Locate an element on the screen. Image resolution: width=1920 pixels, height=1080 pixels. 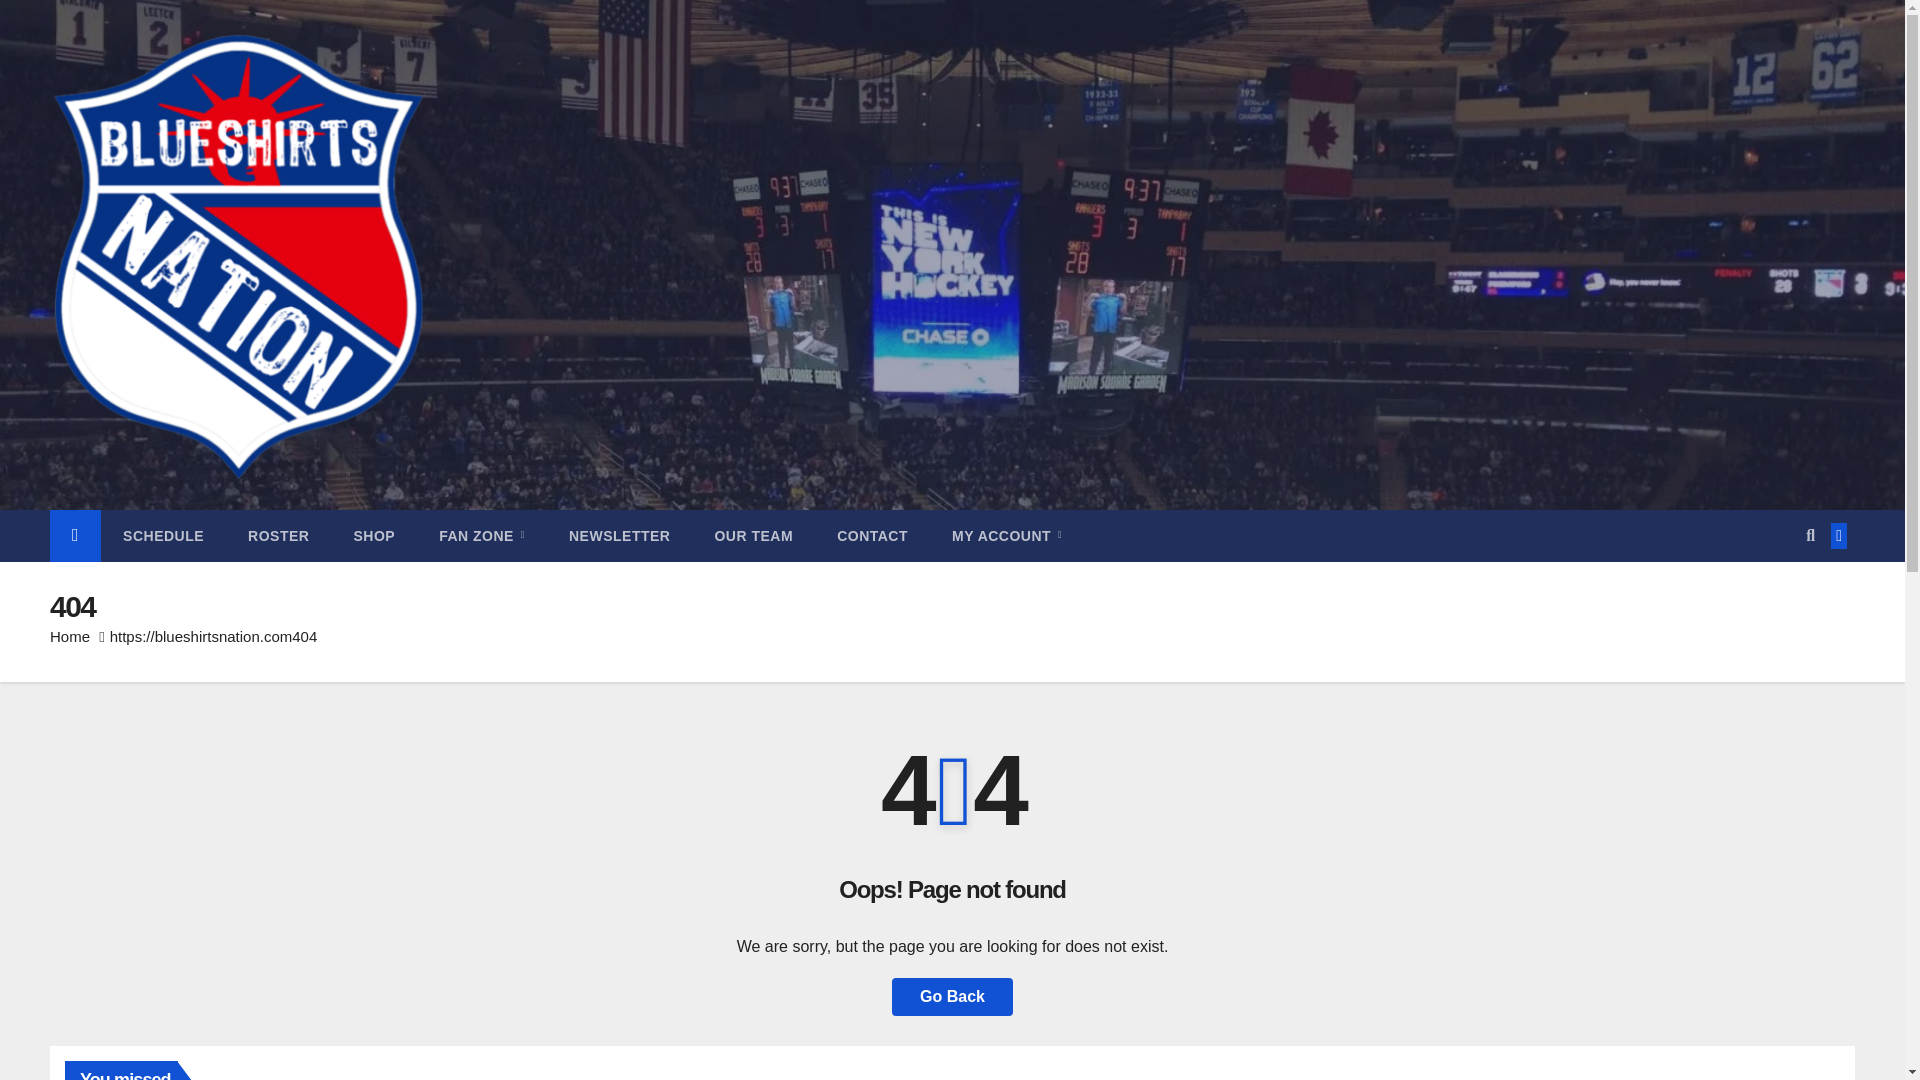
Fan Zone is located at coordinates (482, 535).